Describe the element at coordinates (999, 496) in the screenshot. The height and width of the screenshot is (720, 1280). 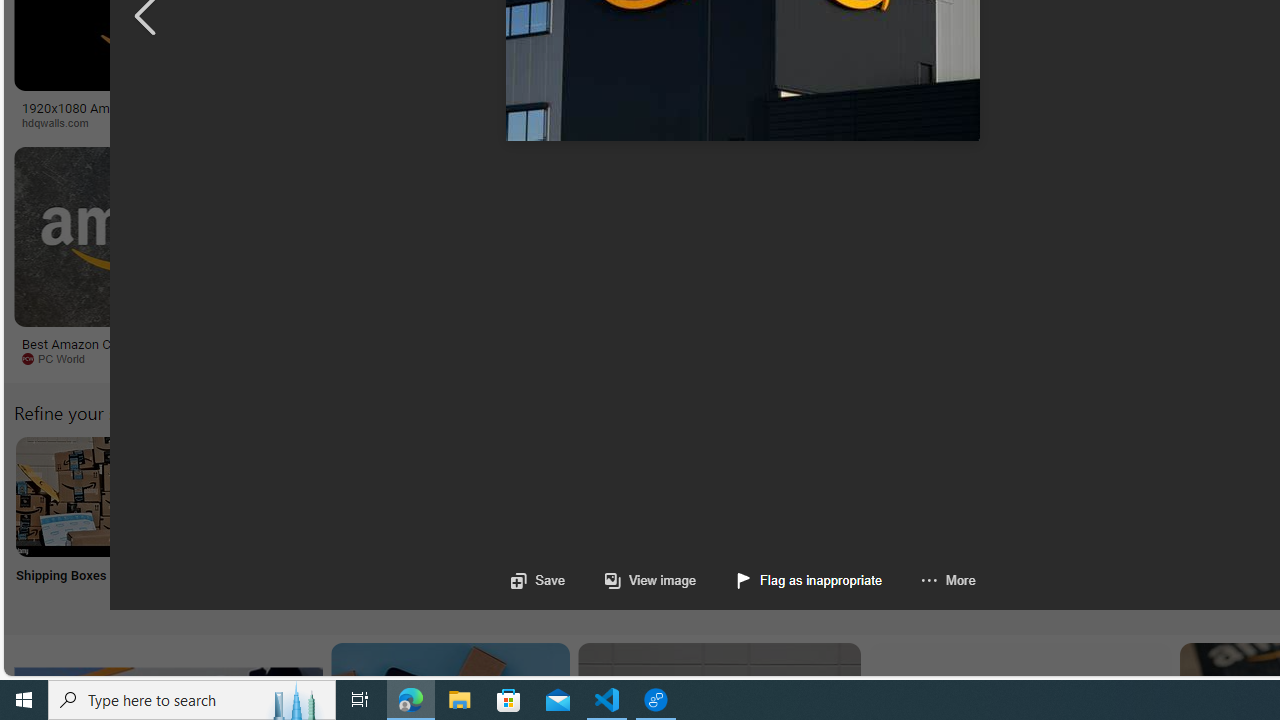
I see `Amazon Wish List` at that location.